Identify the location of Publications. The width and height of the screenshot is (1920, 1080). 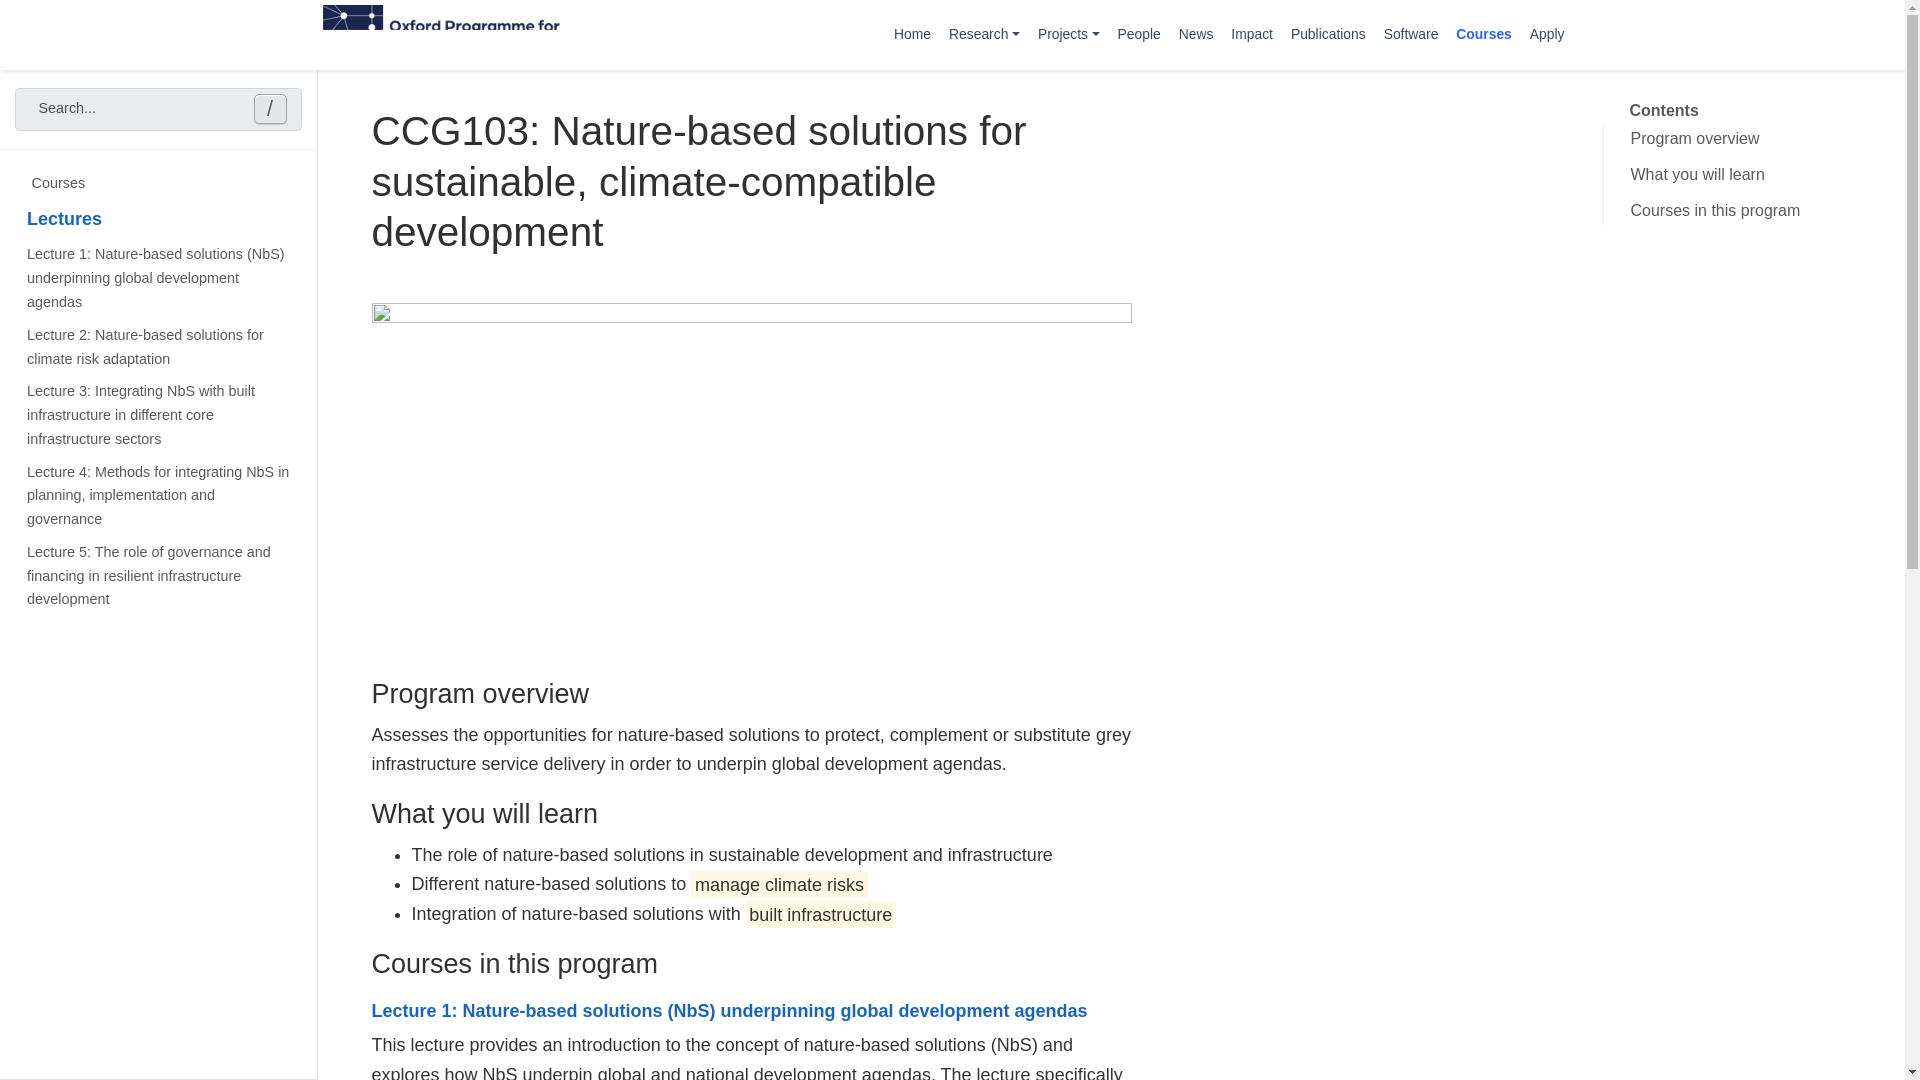
(1328, 34).